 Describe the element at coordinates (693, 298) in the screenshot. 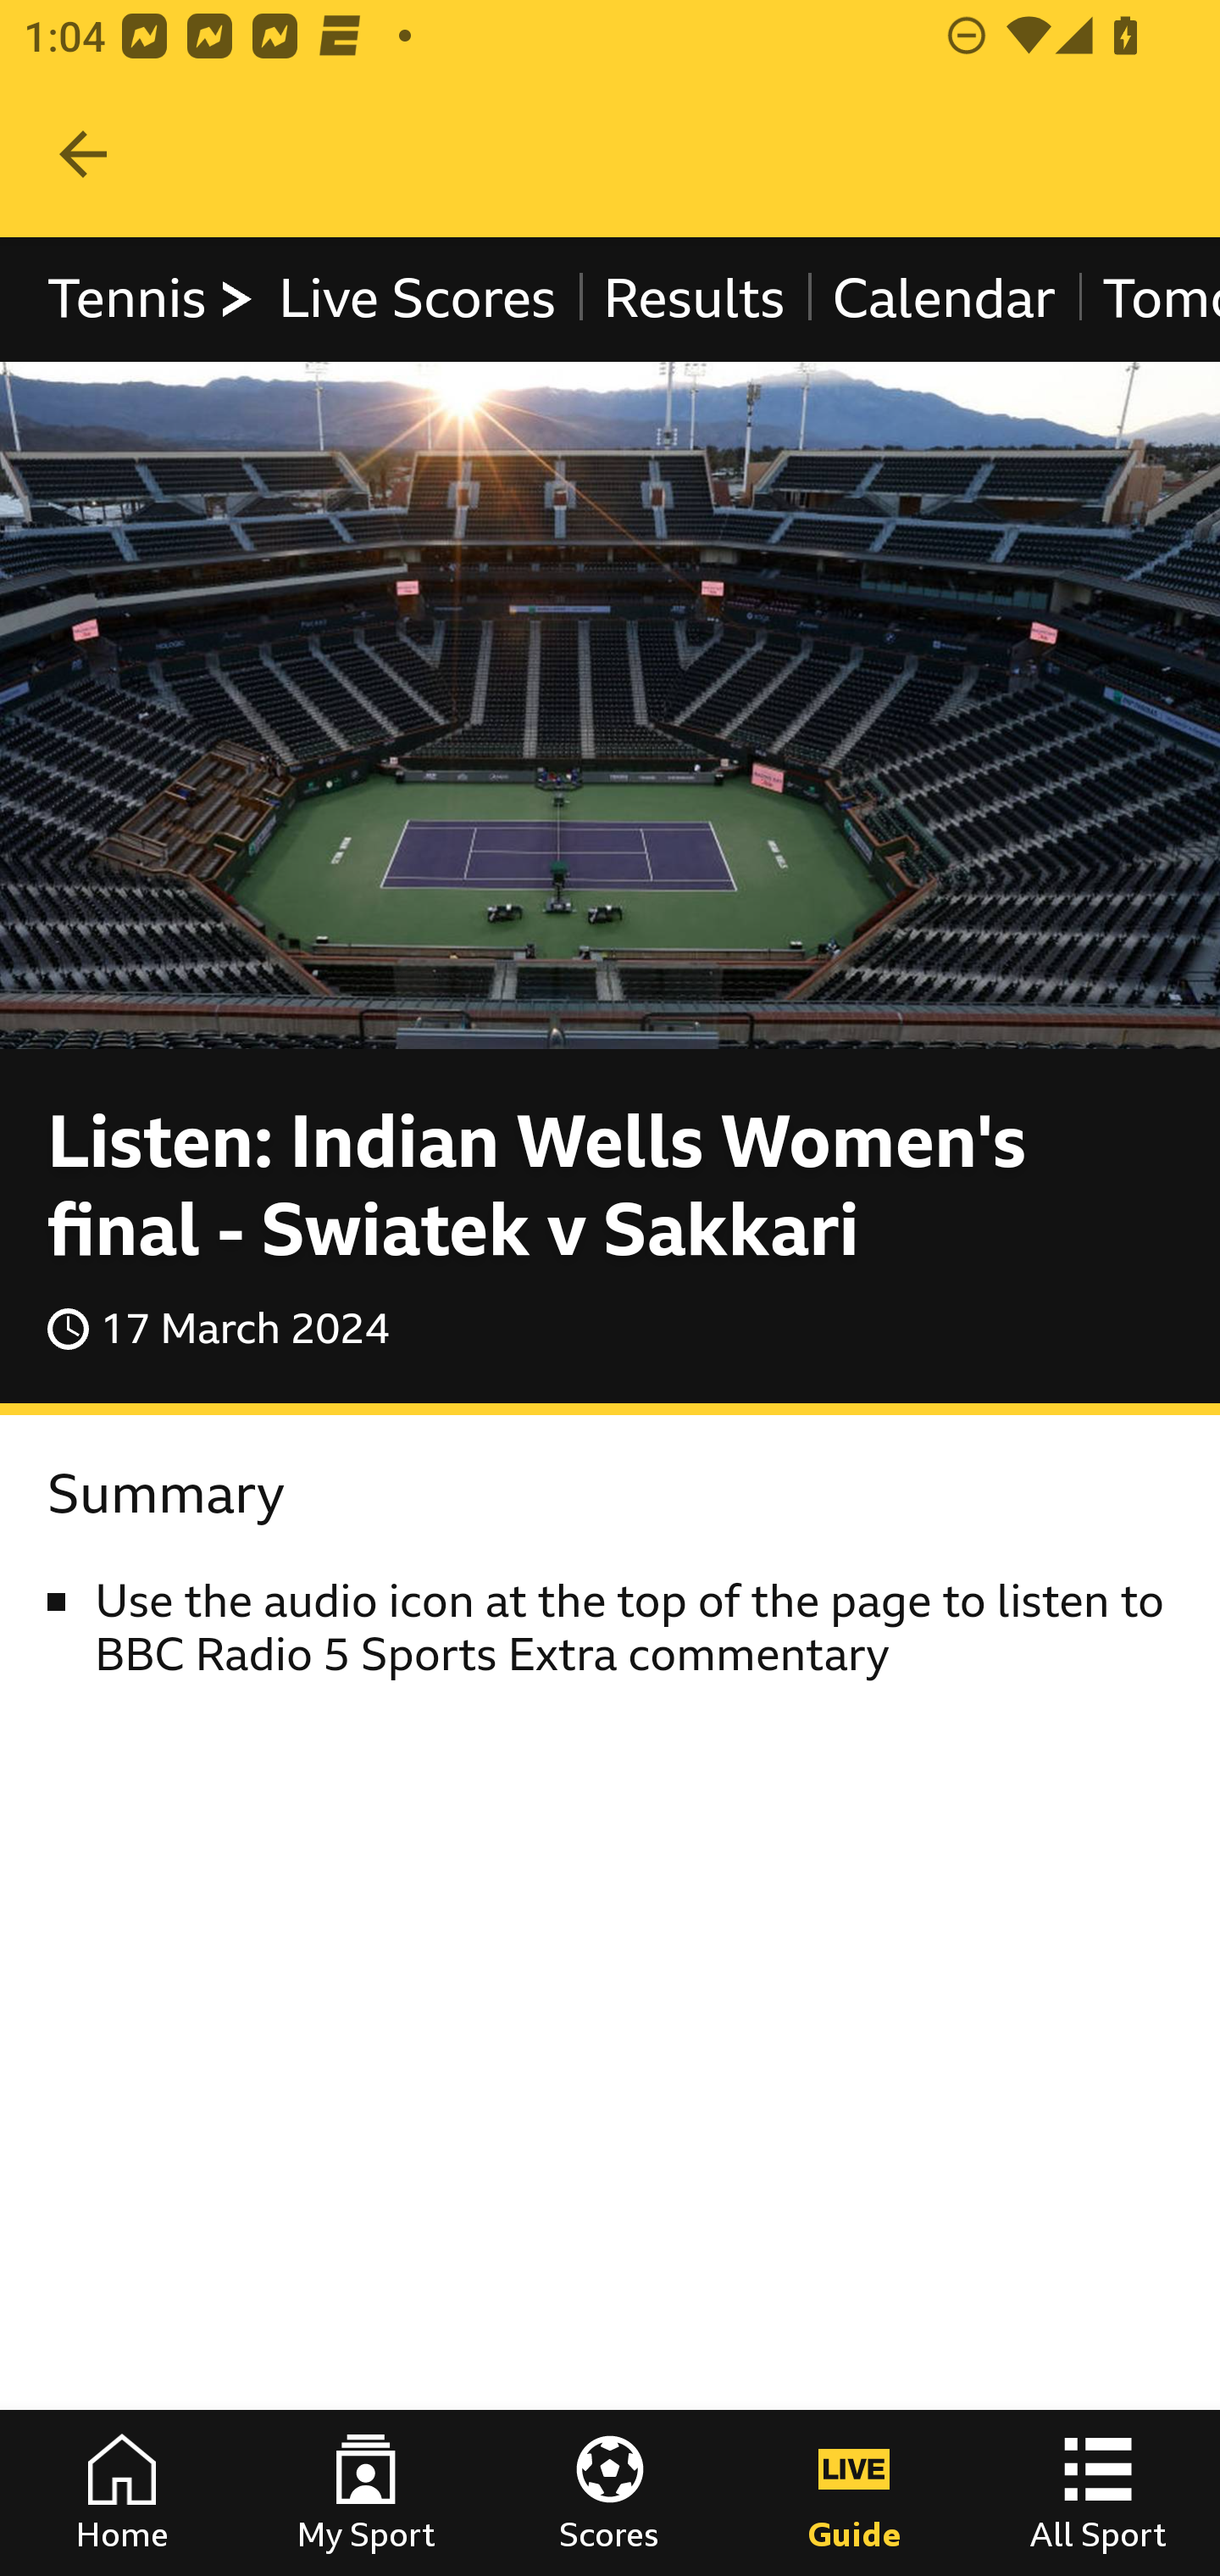

I see `Results` at that location.